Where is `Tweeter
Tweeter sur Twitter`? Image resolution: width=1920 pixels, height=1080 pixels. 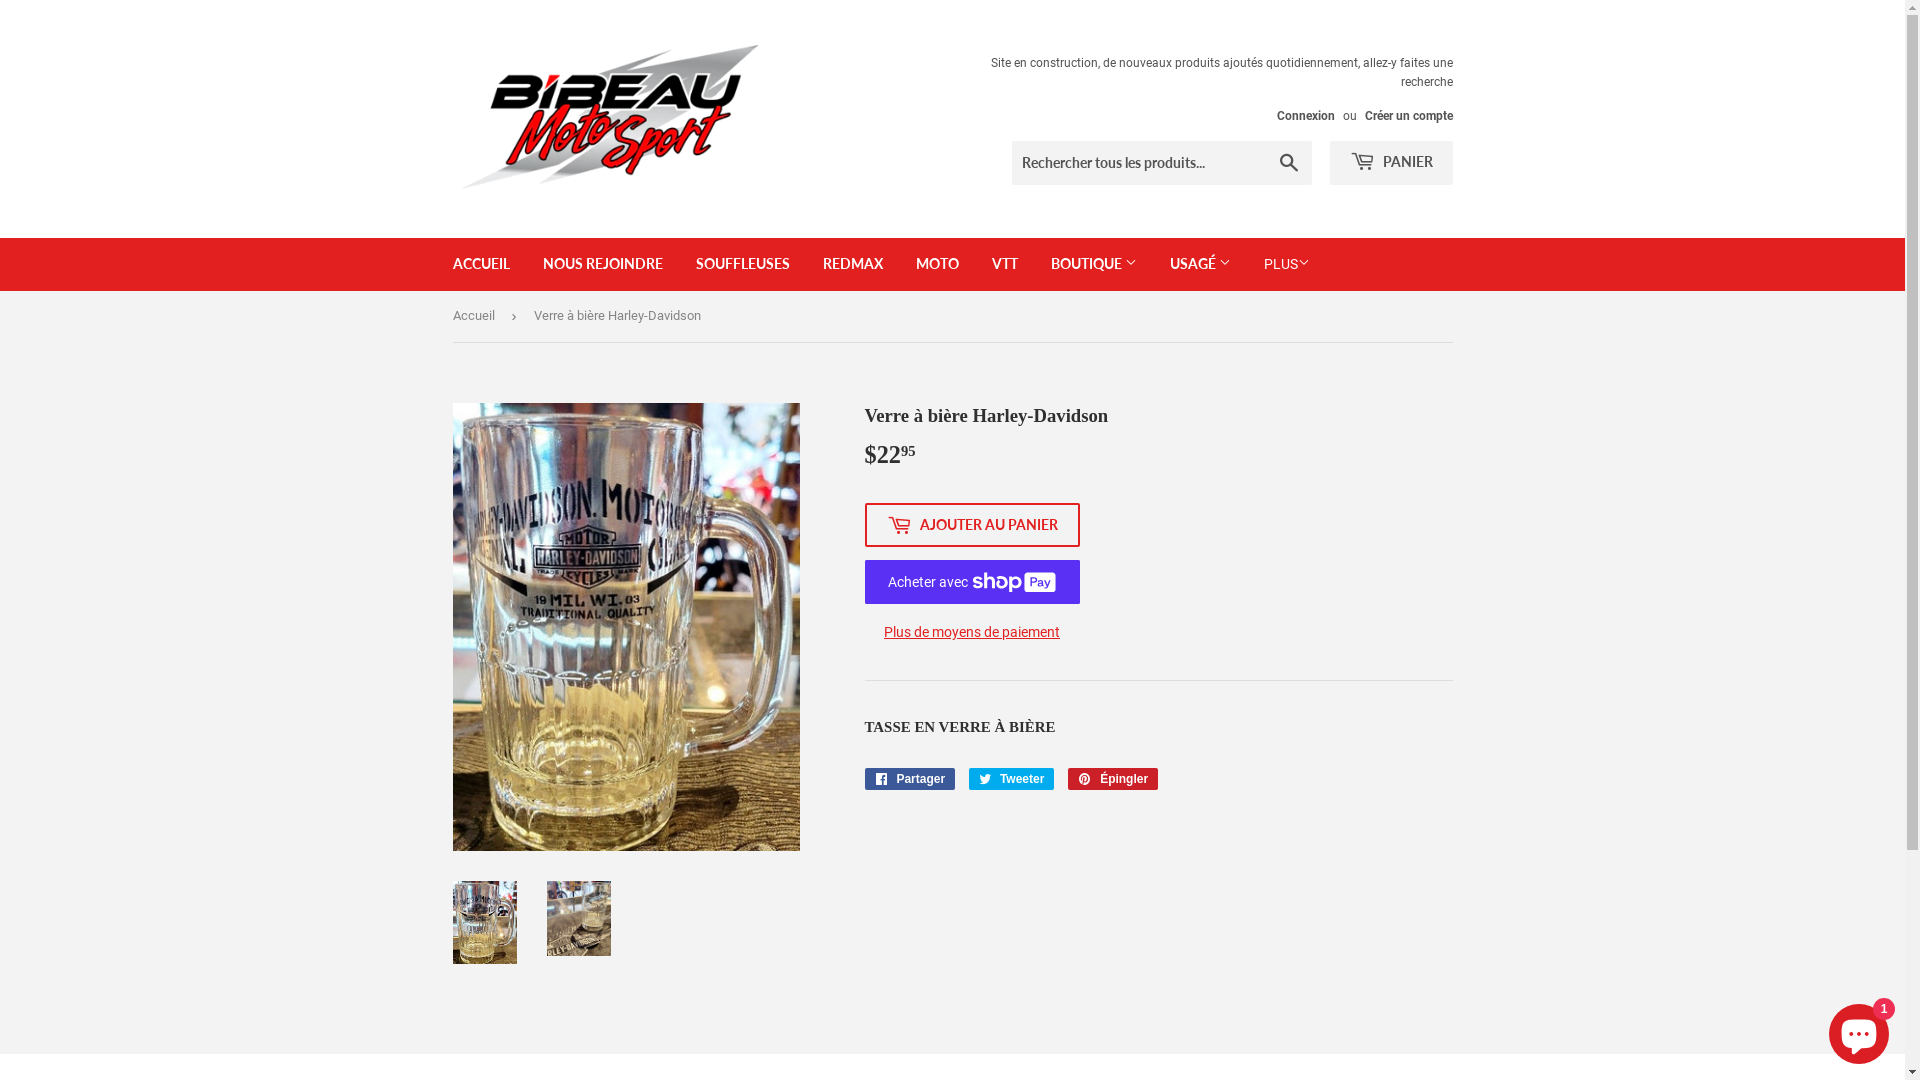
Tweeter
Tweeter sur Twitter is located at coordinates (1011, 779).